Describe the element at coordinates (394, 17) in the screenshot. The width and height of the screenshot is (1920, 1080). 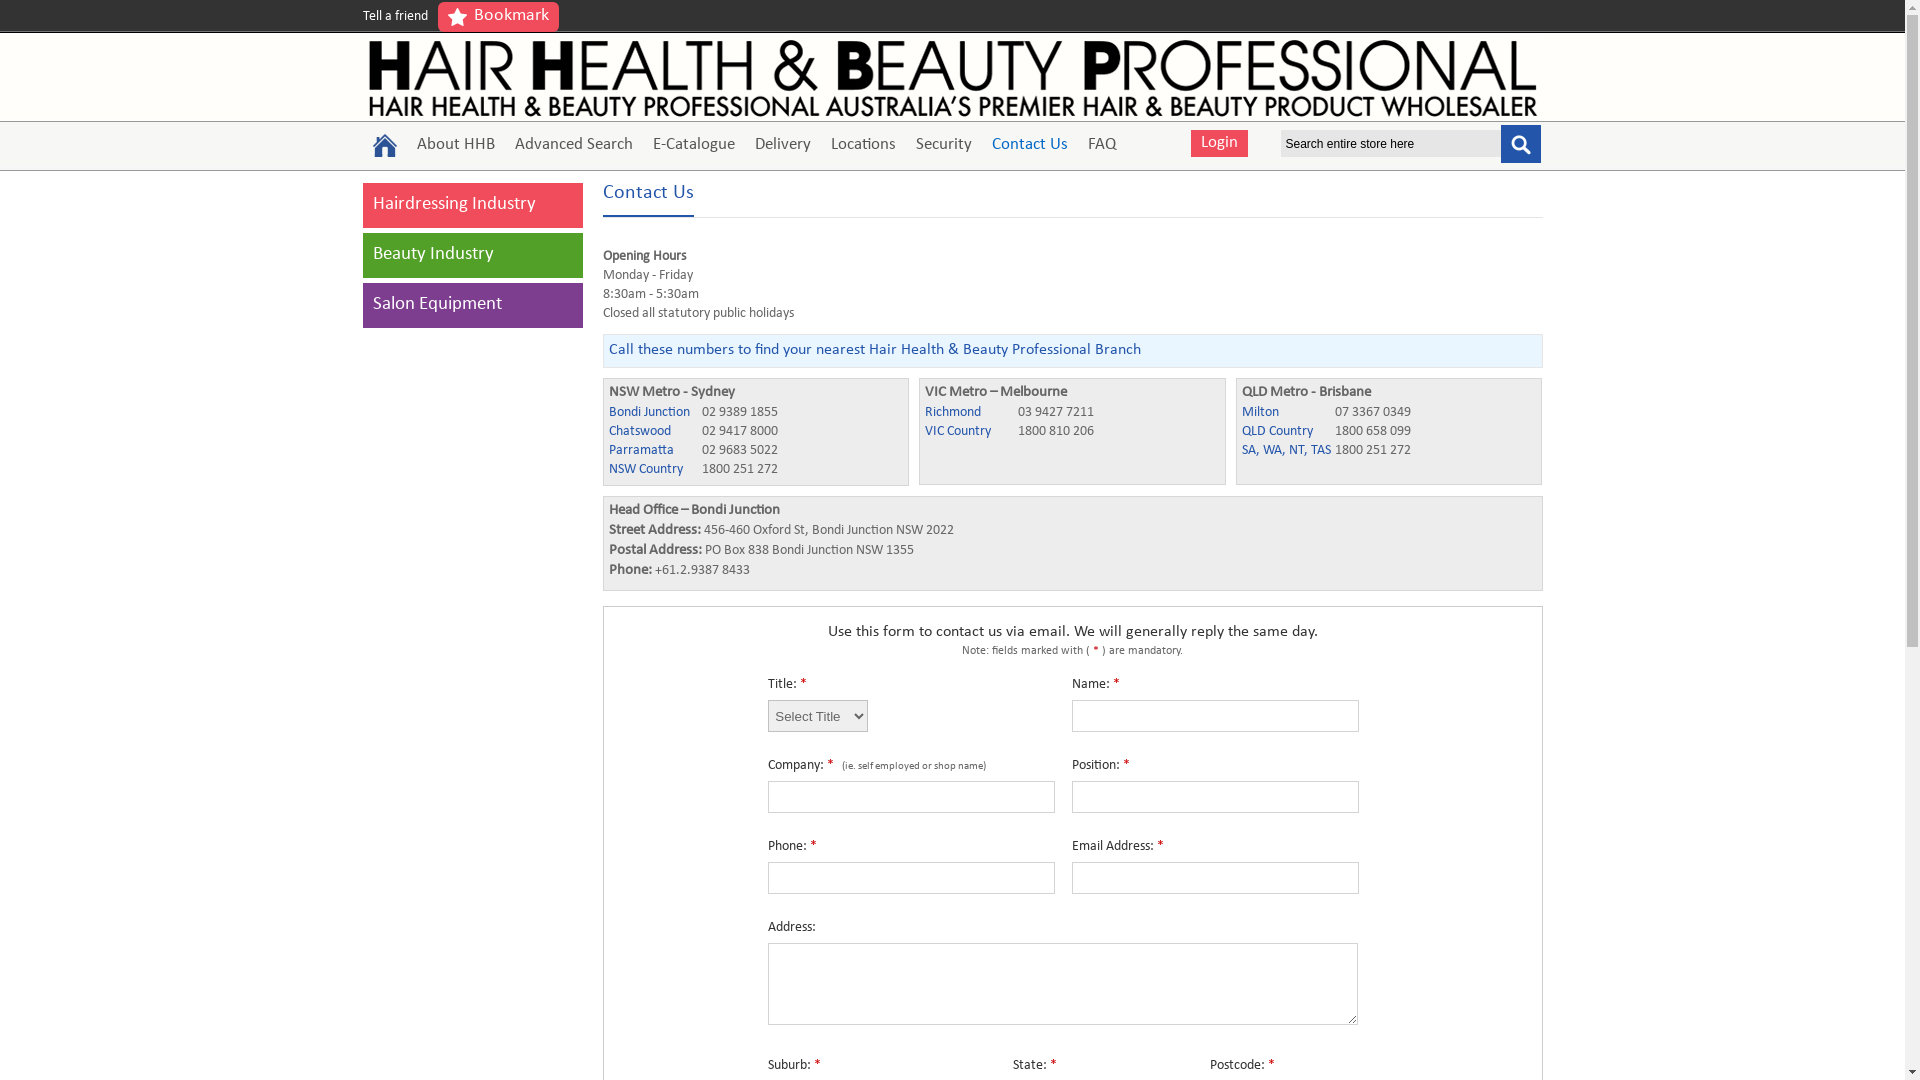
I see `Tell a friend` at that location.